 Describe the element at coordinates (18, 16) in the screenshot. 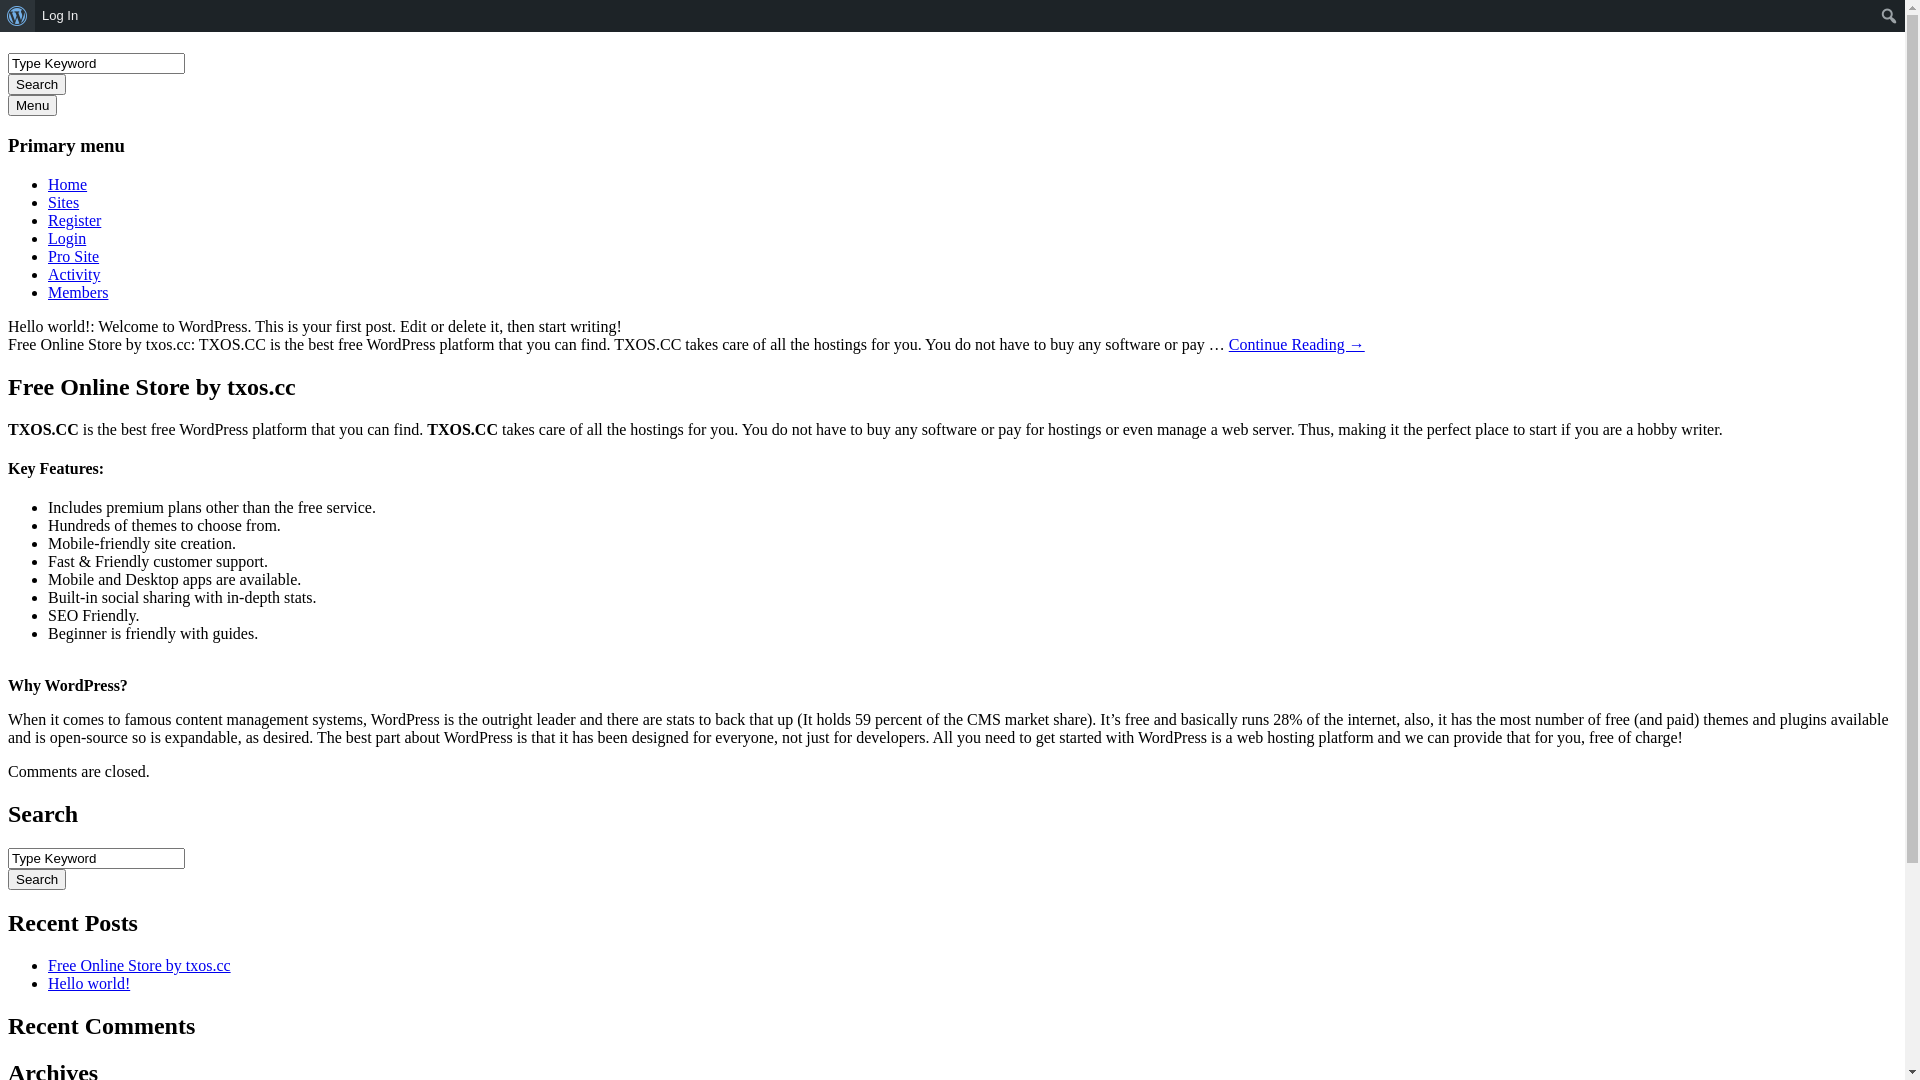

I see `About WordPress` at that location.